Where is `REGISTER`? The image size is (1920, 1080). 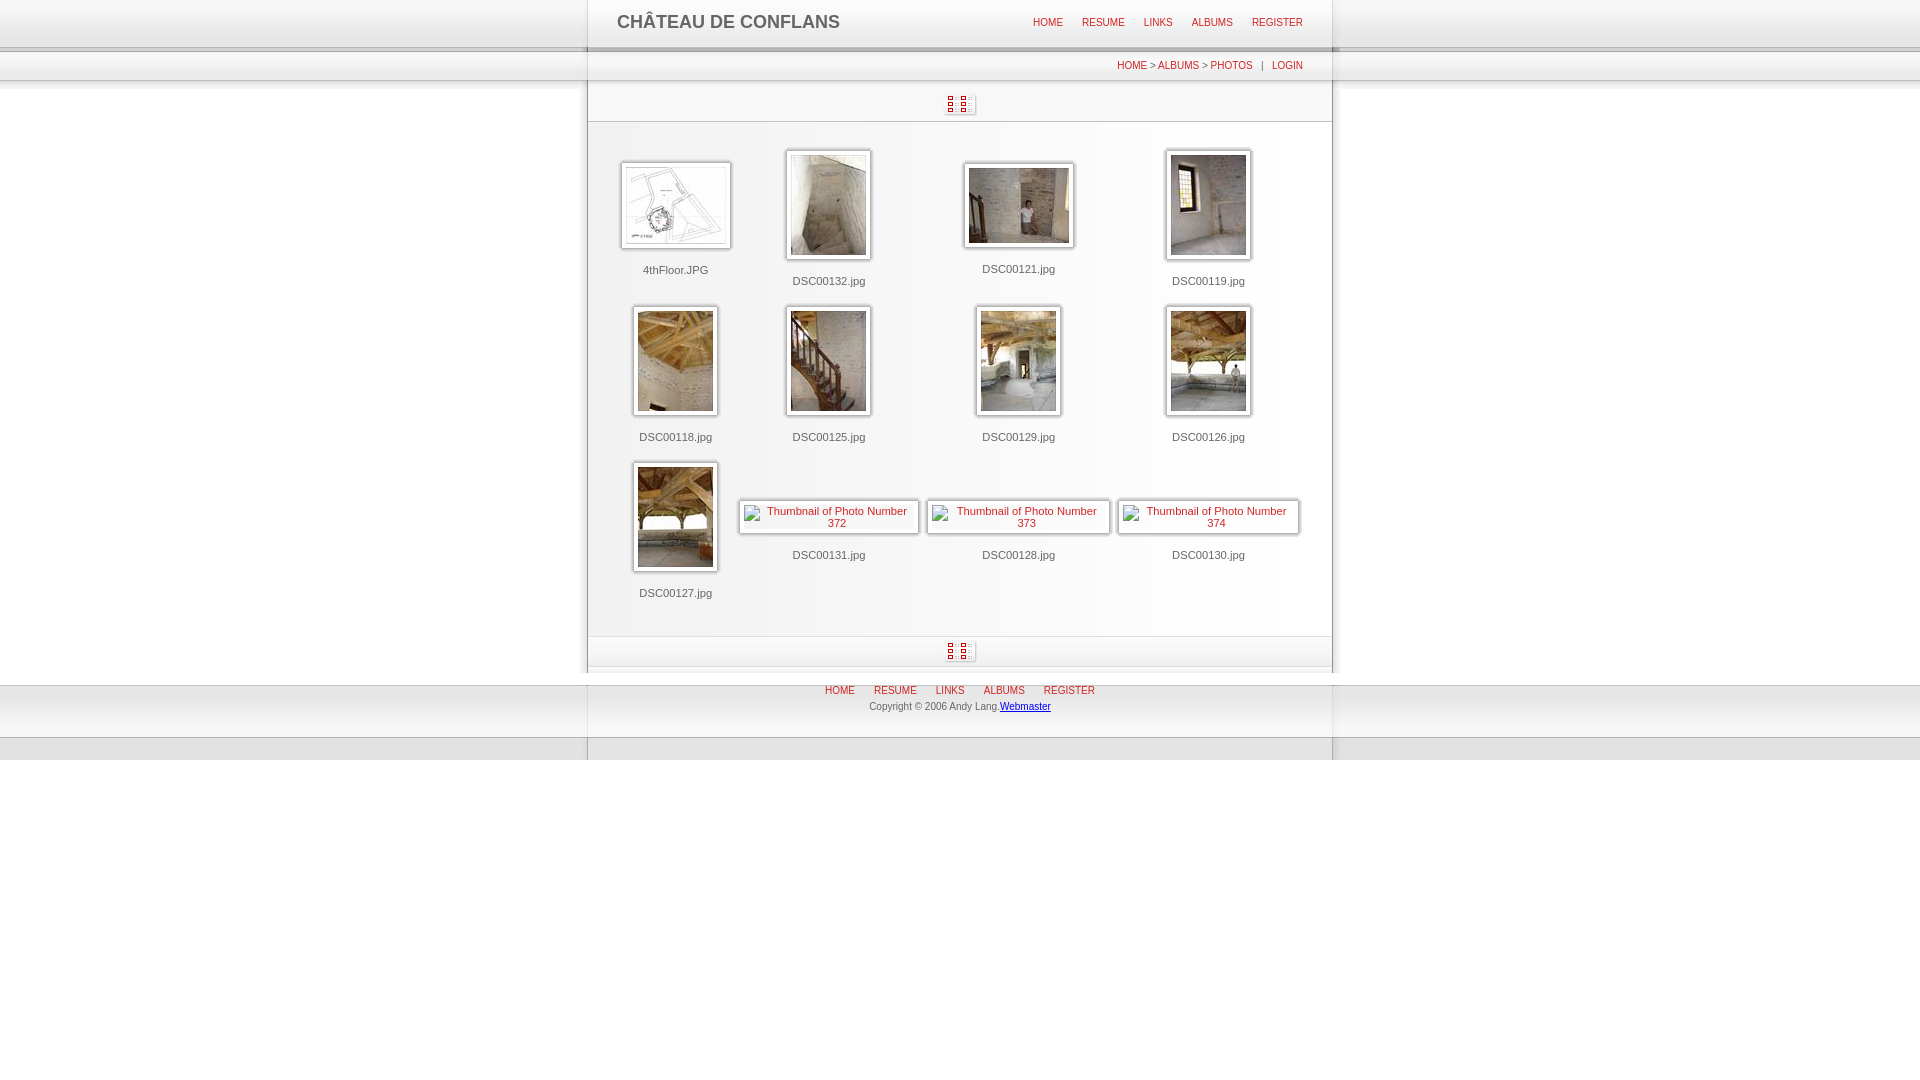 REGISTER is located at coordinates (1070, 690).